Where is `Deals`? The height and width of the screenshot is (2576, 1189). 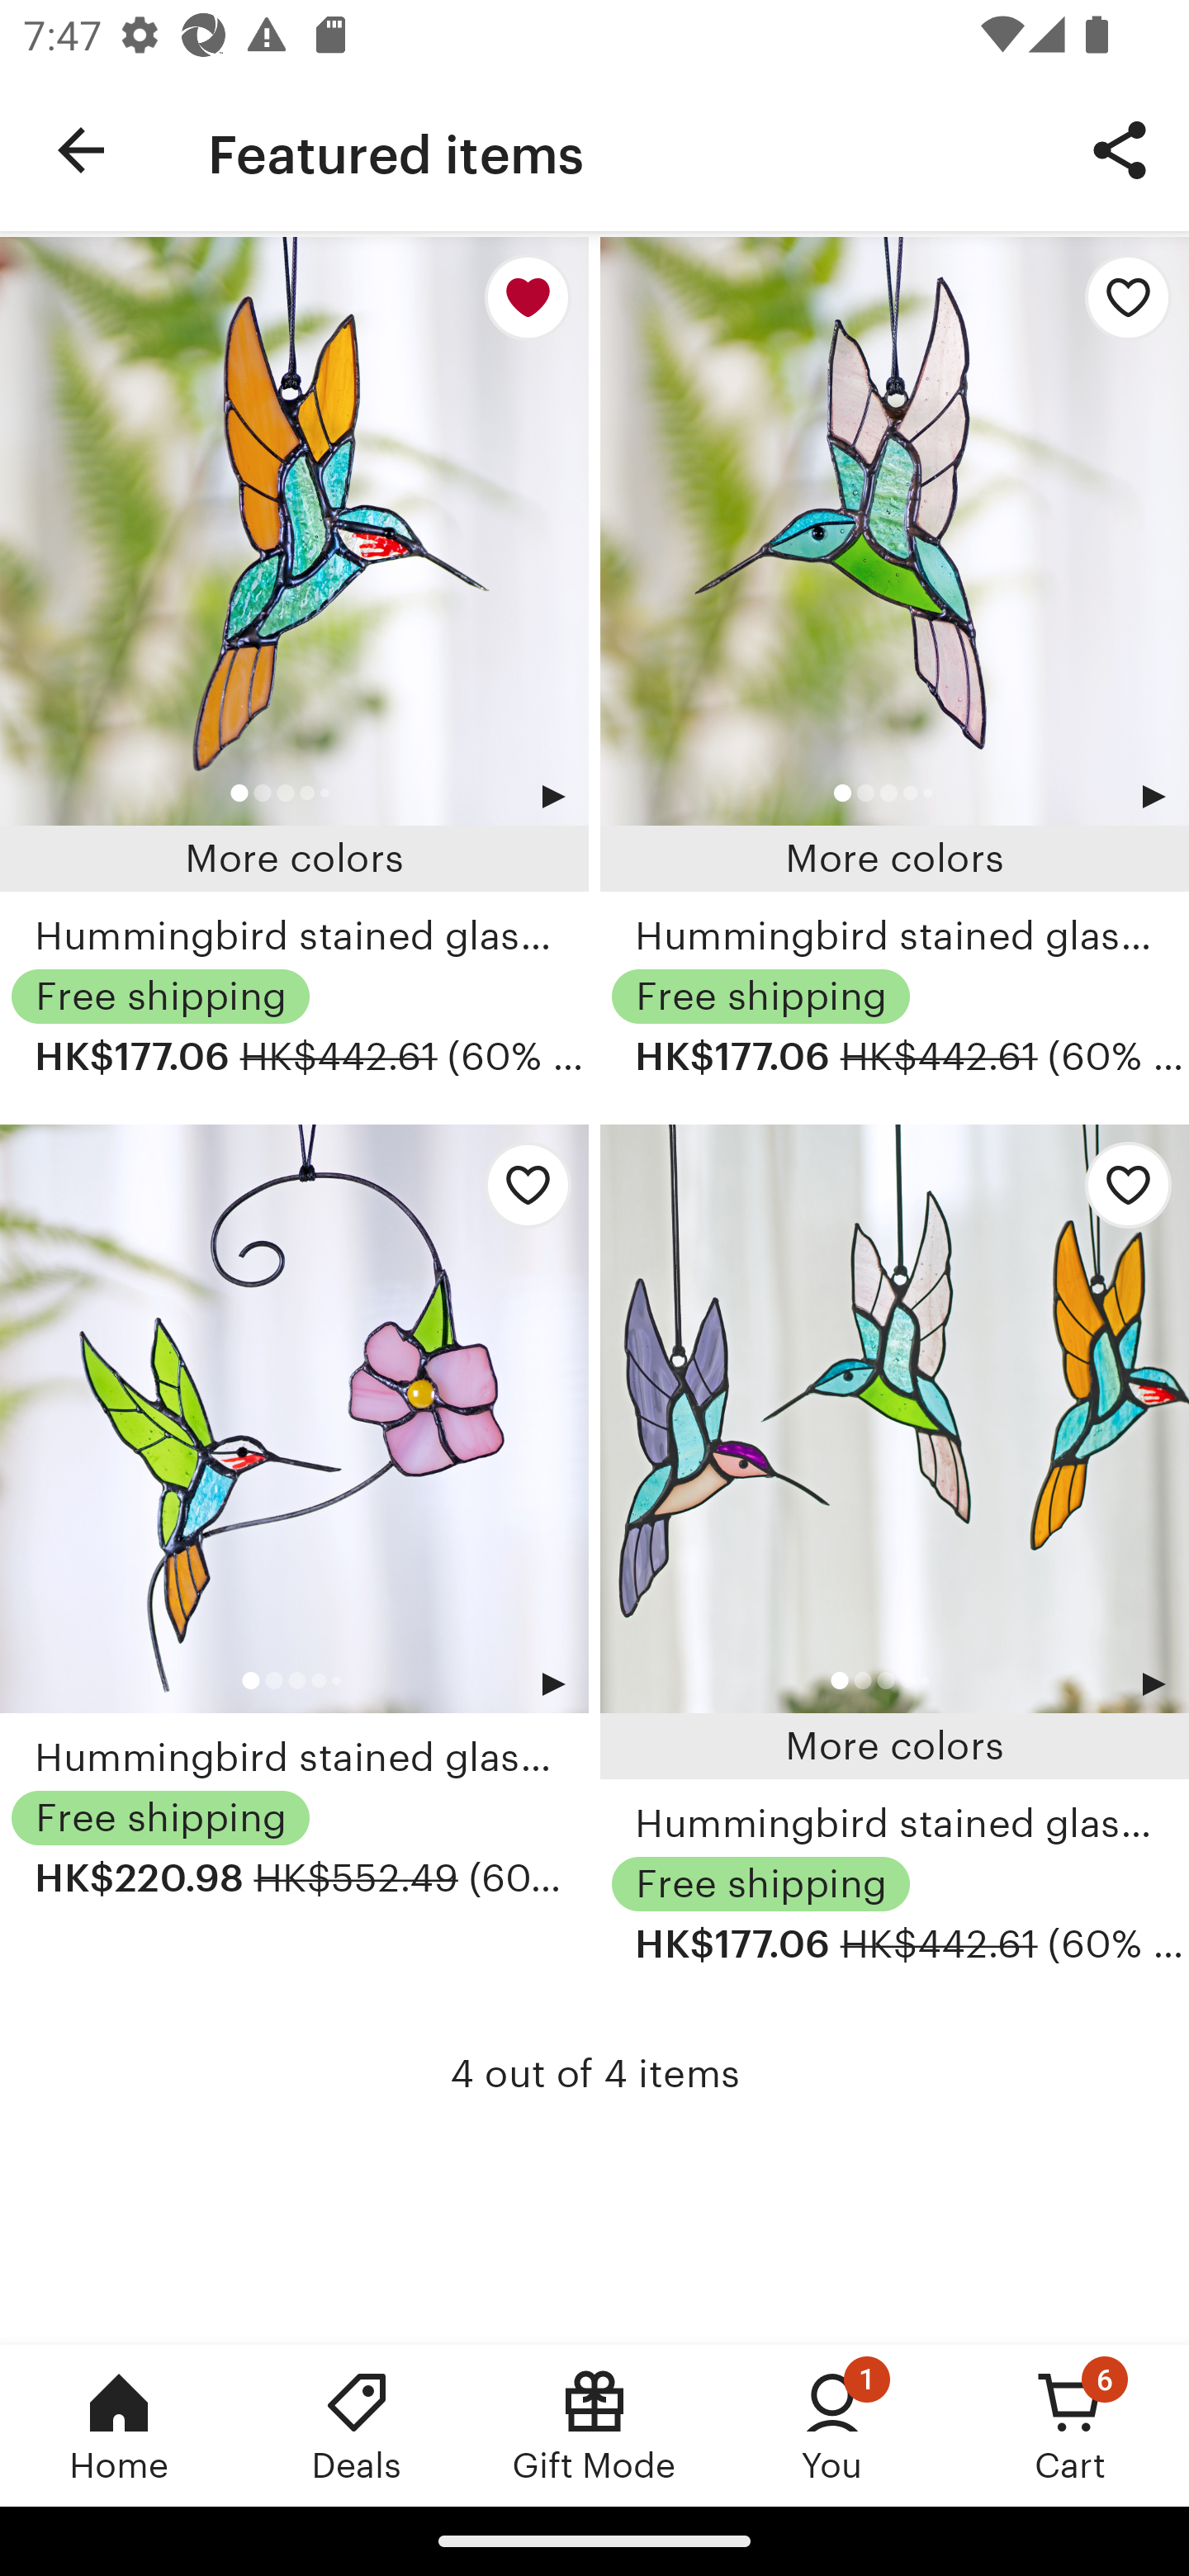
Deals is located at coordinates (357, 2425).